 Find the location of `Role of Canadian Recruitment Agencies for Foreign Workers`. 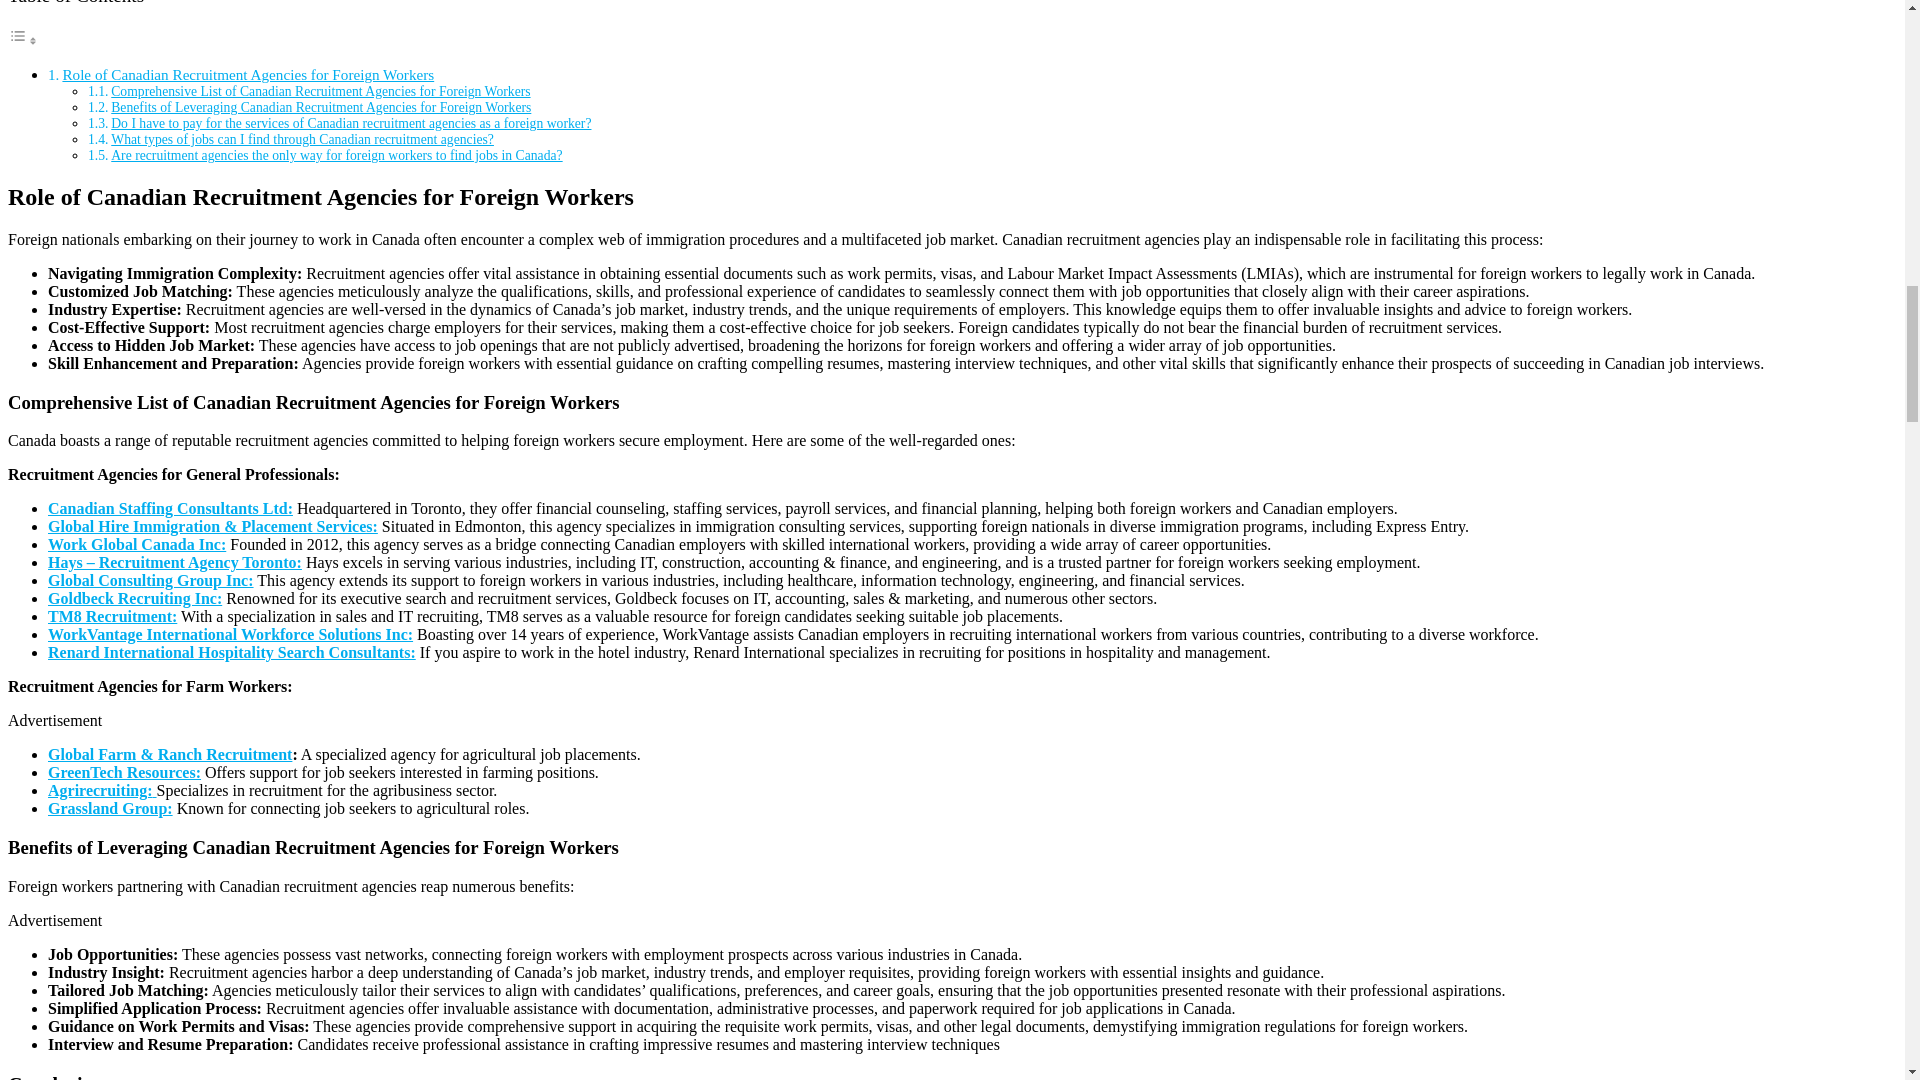

Role of Canadian Recruitment Agencies for Foreign Workers is located at coordinates (247, 74).